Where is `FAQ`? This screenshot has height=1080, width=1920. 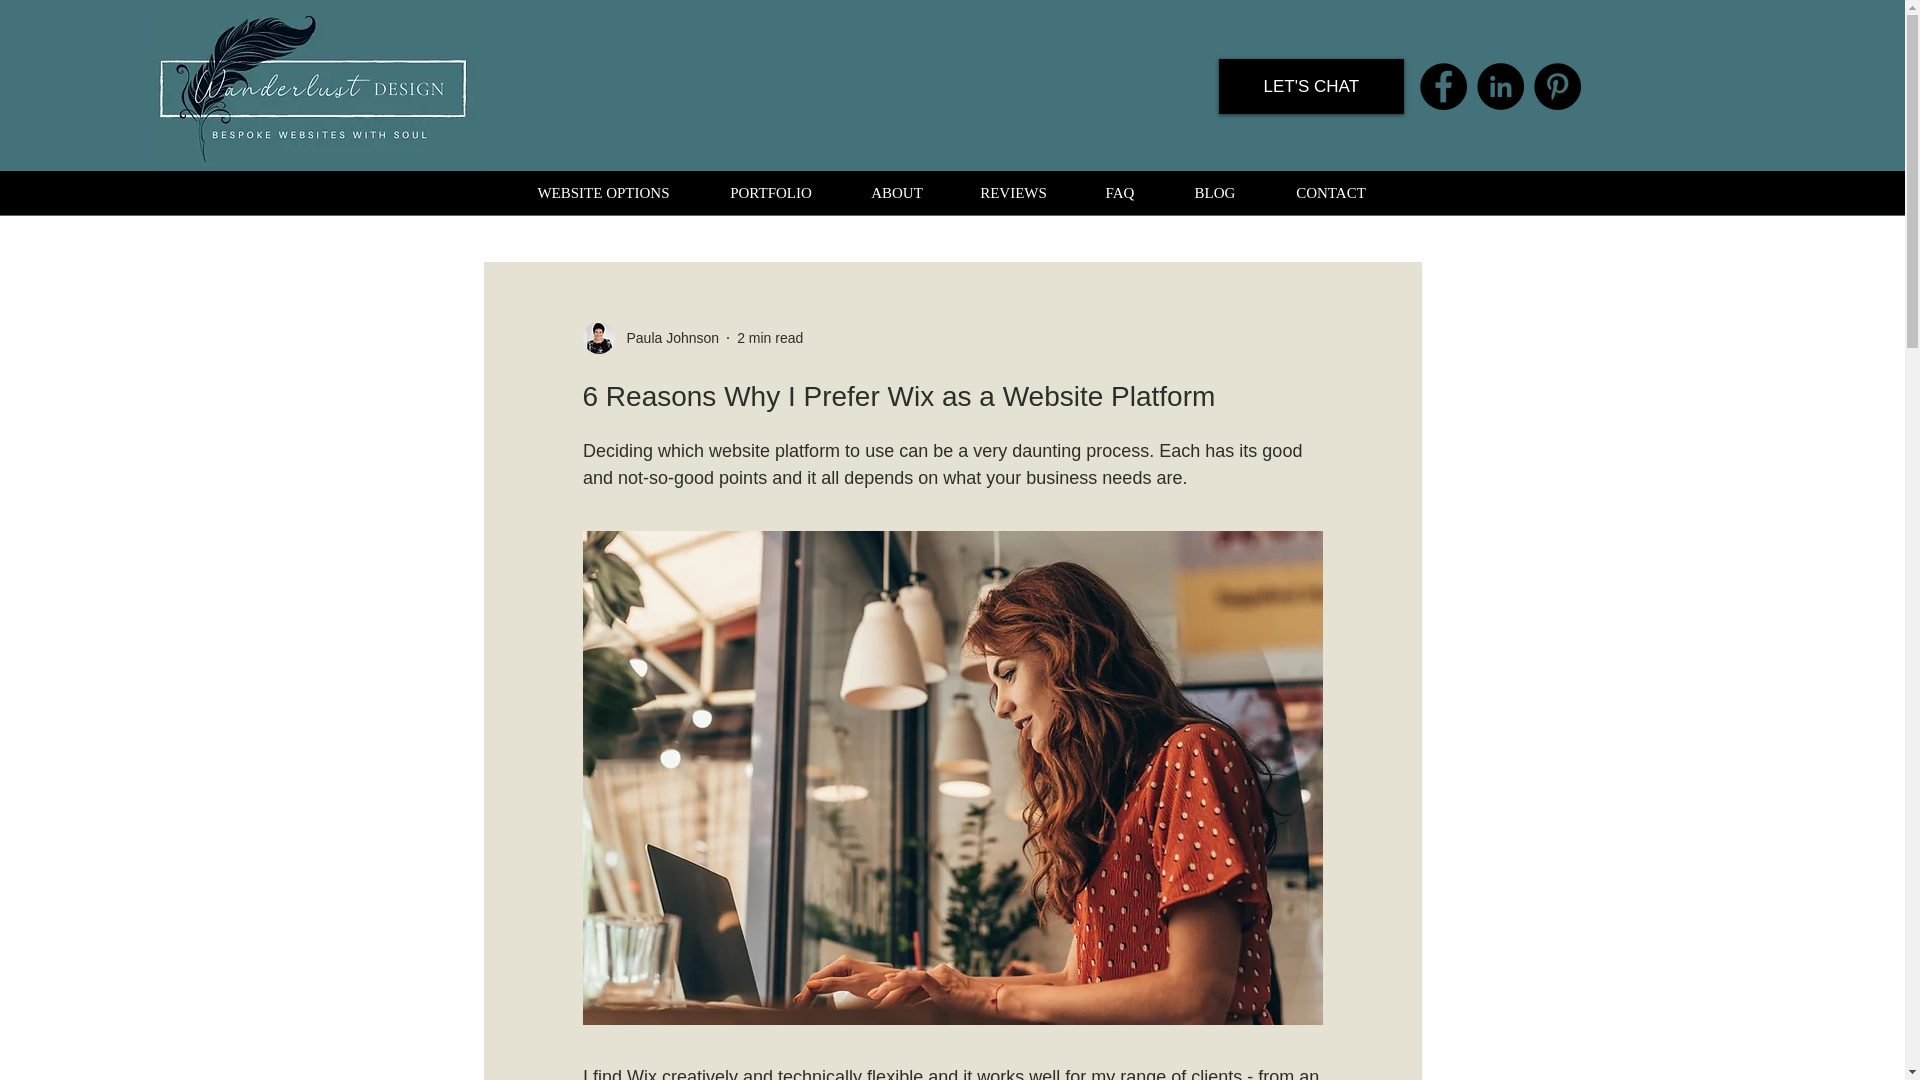 FAQ is located at coordinates (1120, 193).